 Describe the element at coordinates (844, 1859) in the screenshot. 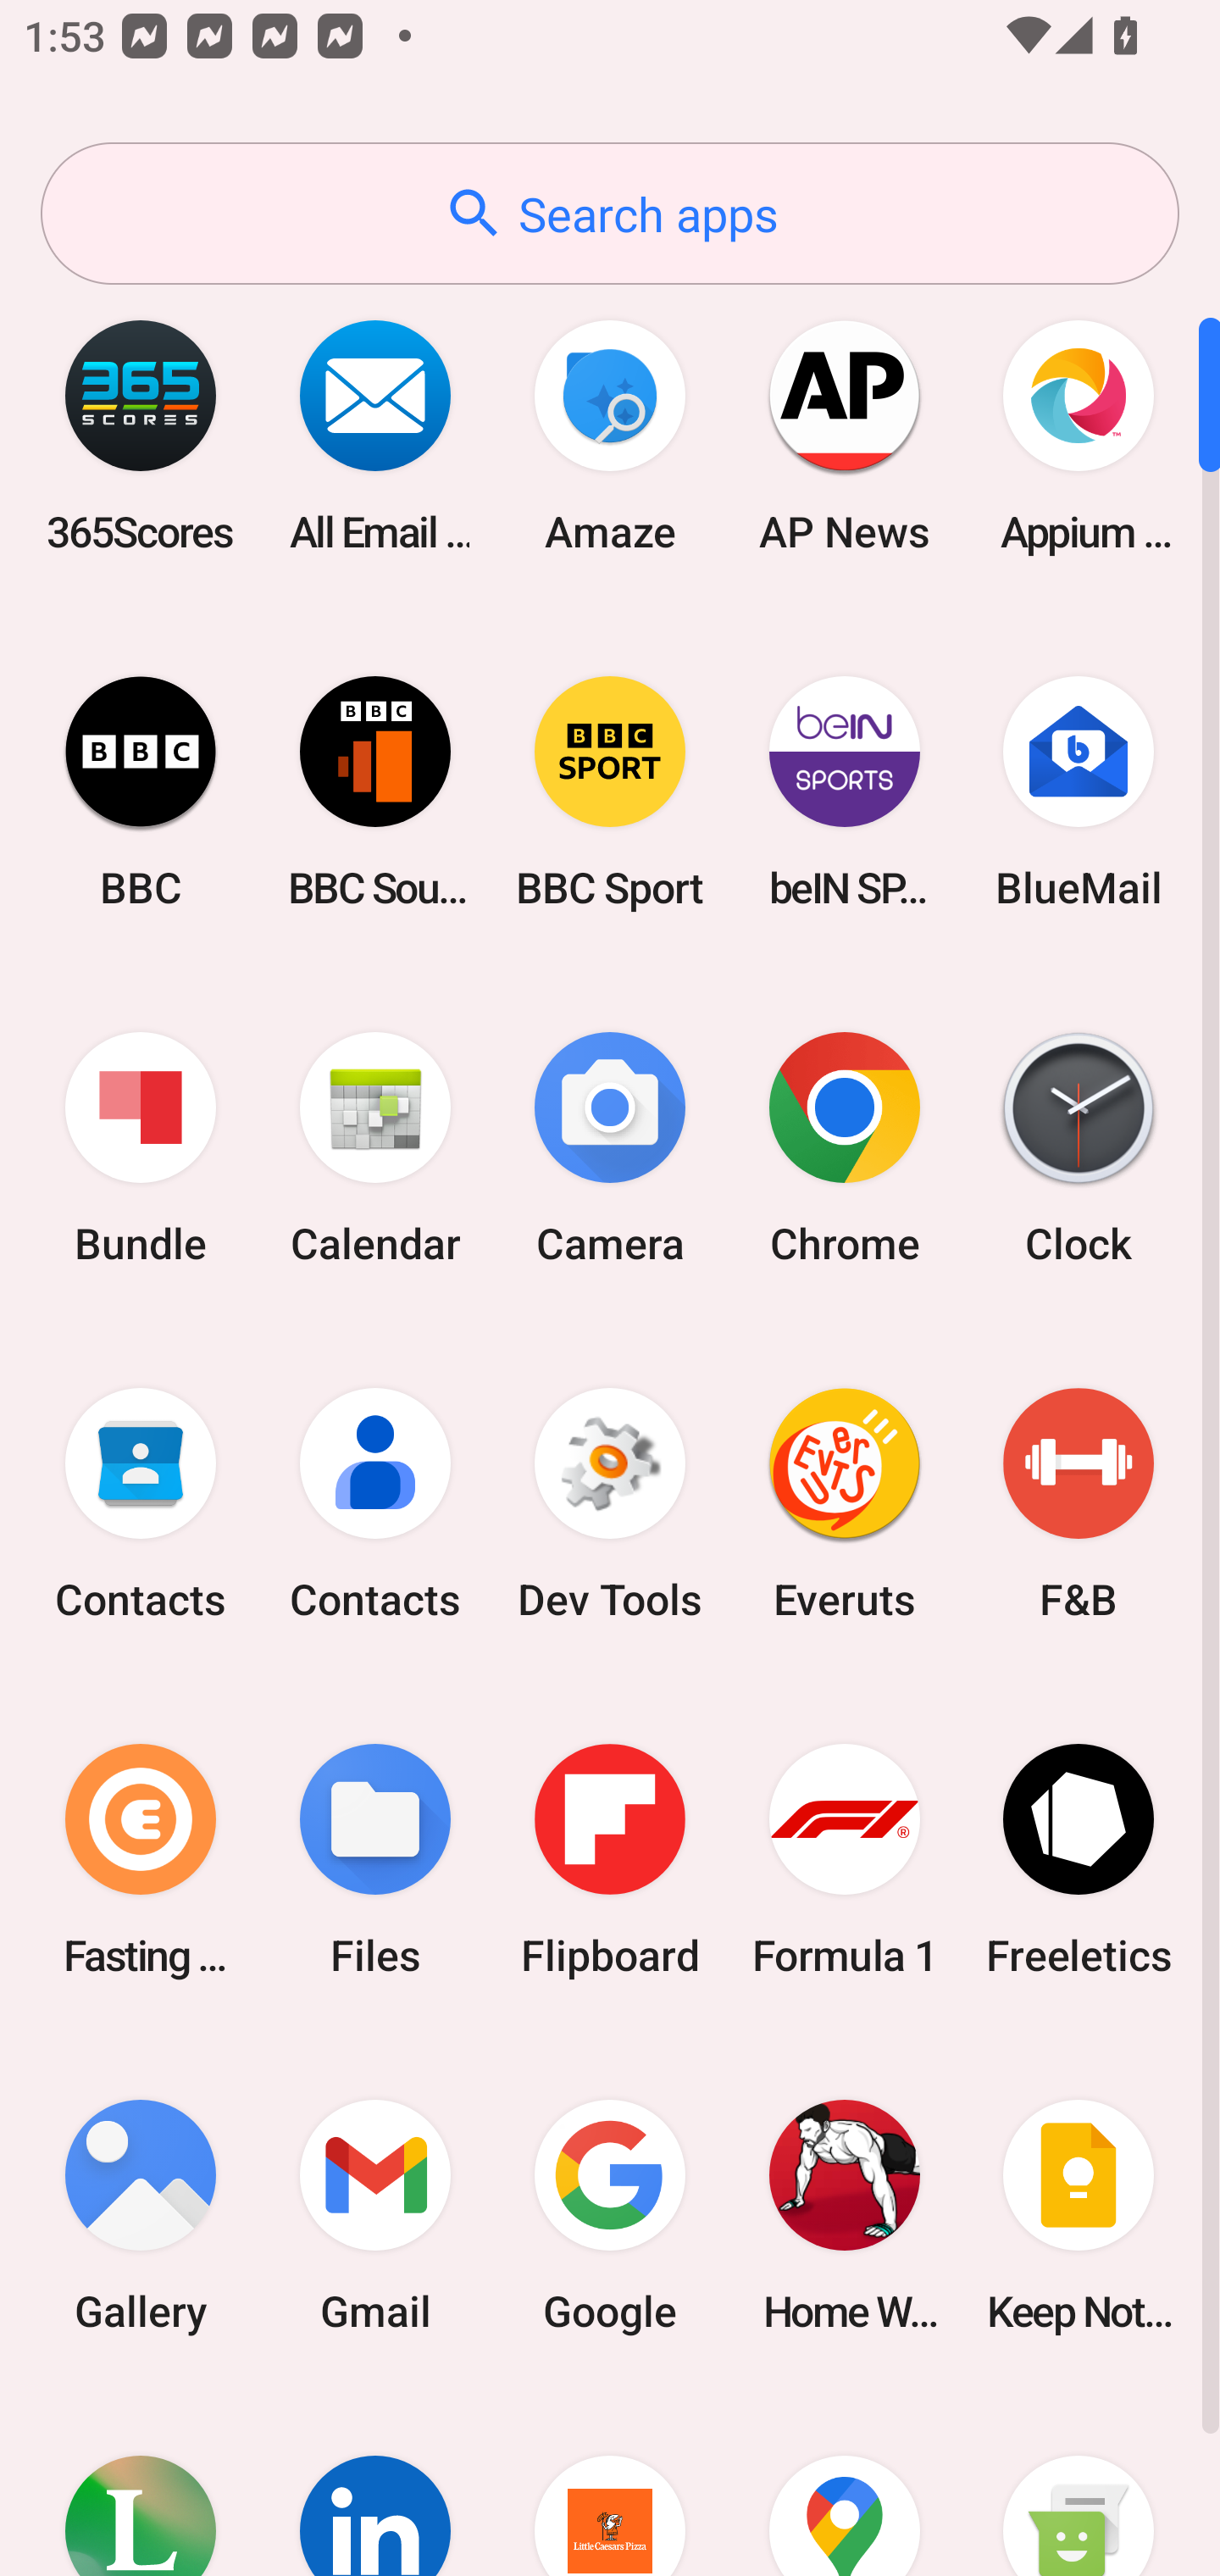

I see `Formula 1` at that location.